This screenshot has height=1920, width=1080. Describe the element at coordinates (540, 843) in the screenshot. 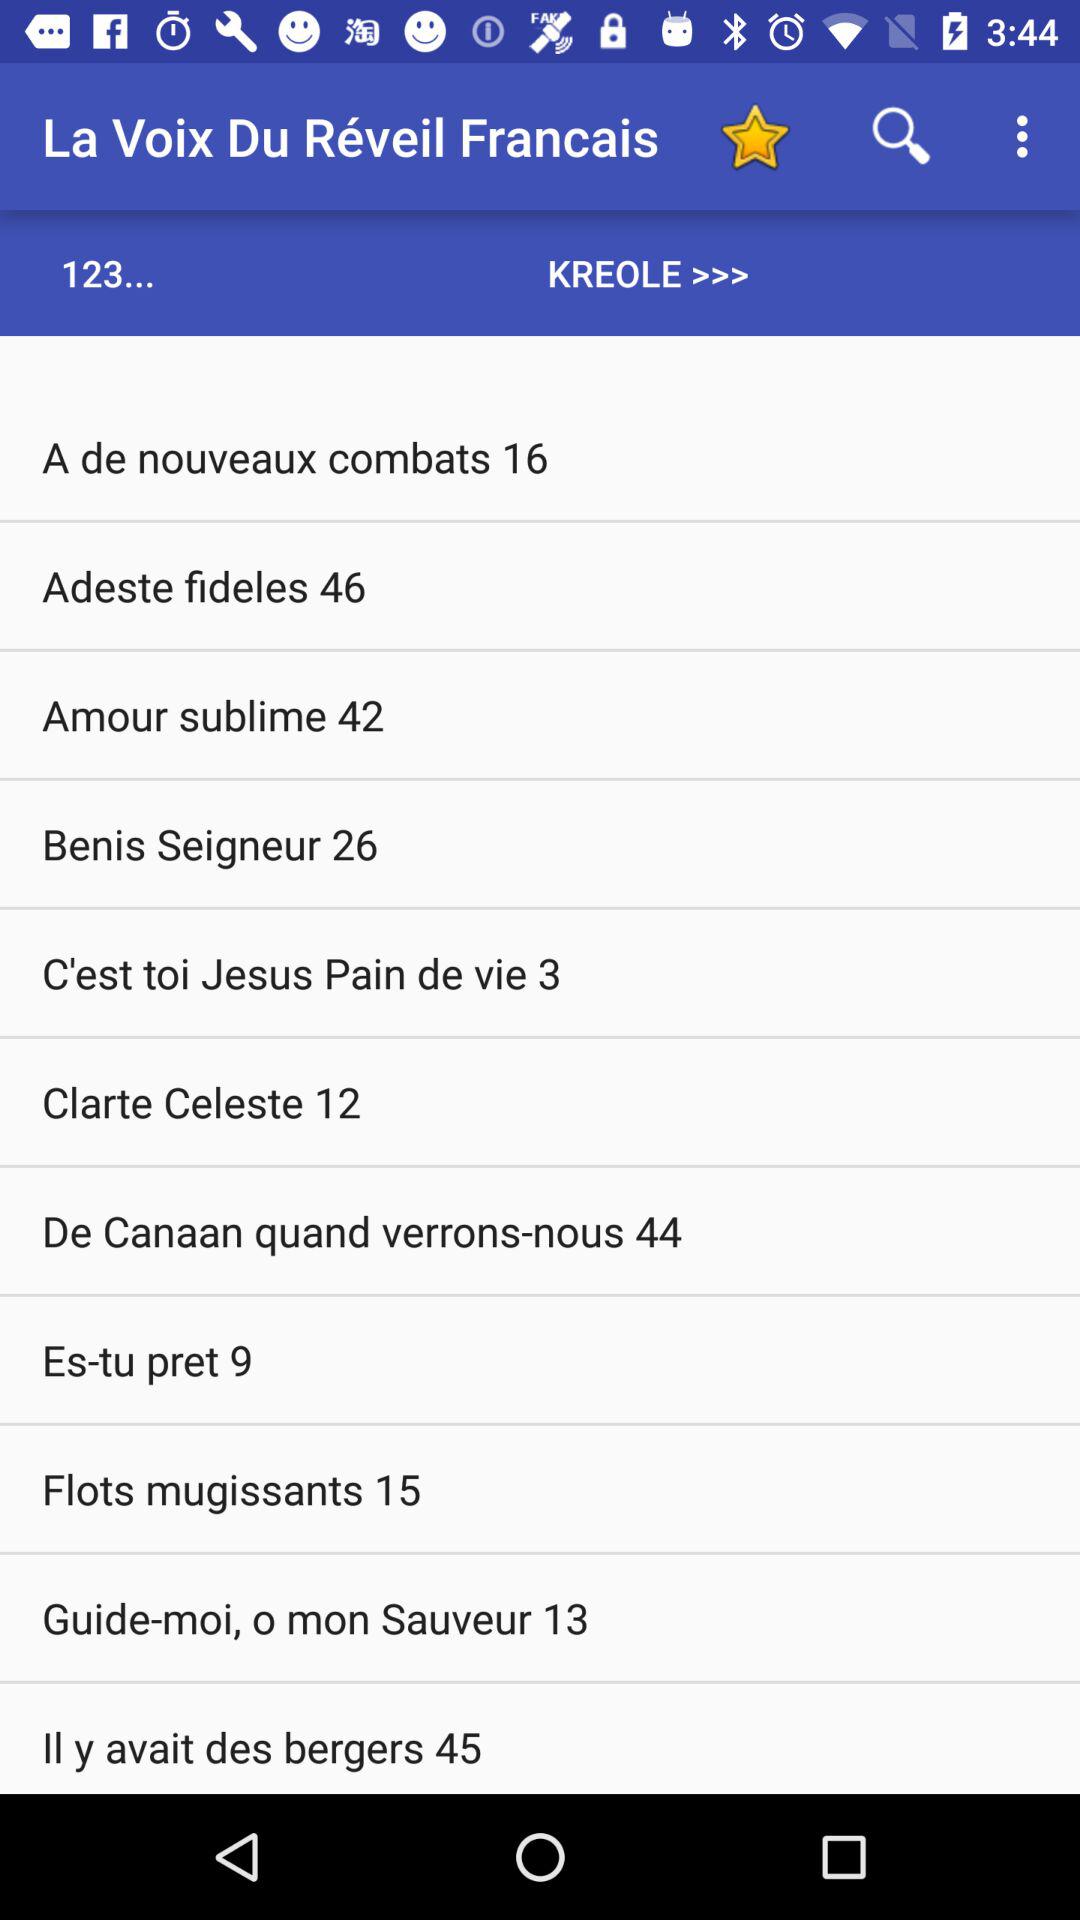

I see `open benis seigneur 26 item` at that location.